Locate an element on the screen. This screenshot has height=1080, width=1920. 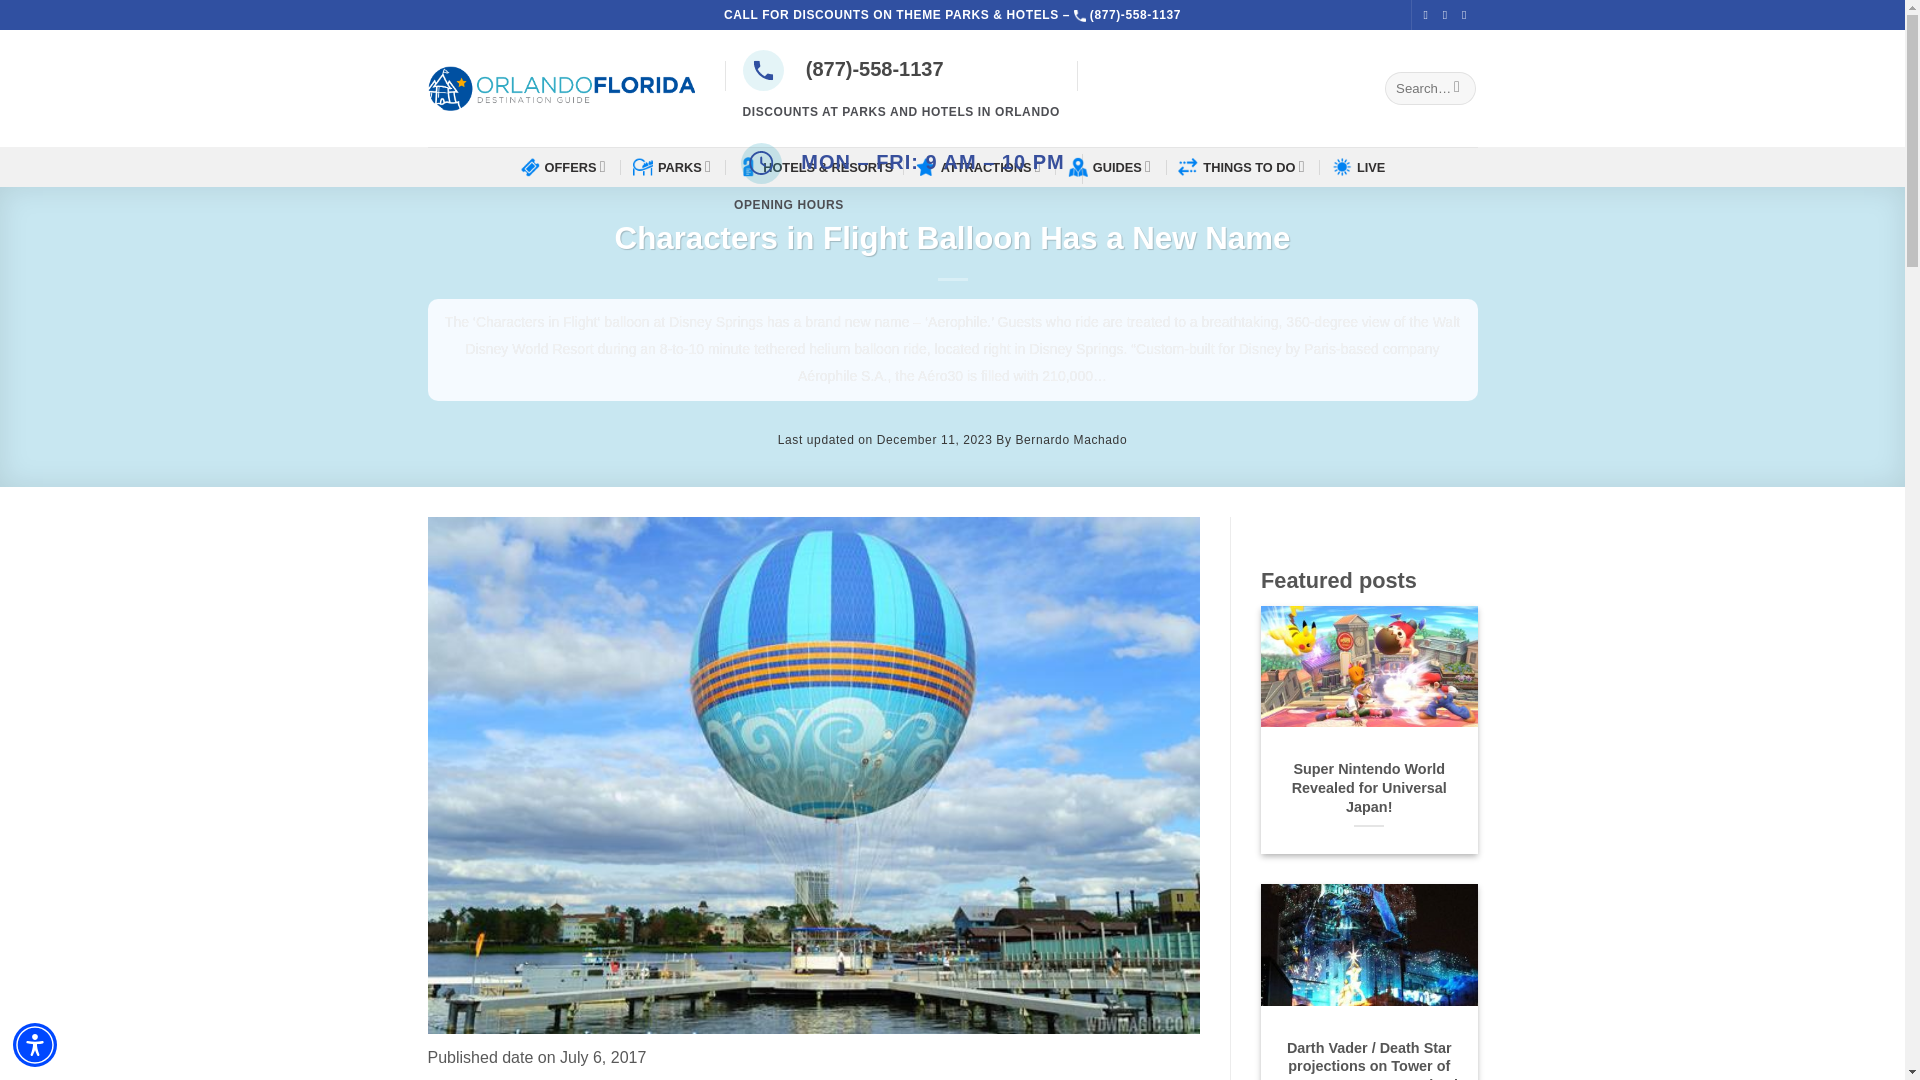
OFFERS is located at coordinates (565, 166).